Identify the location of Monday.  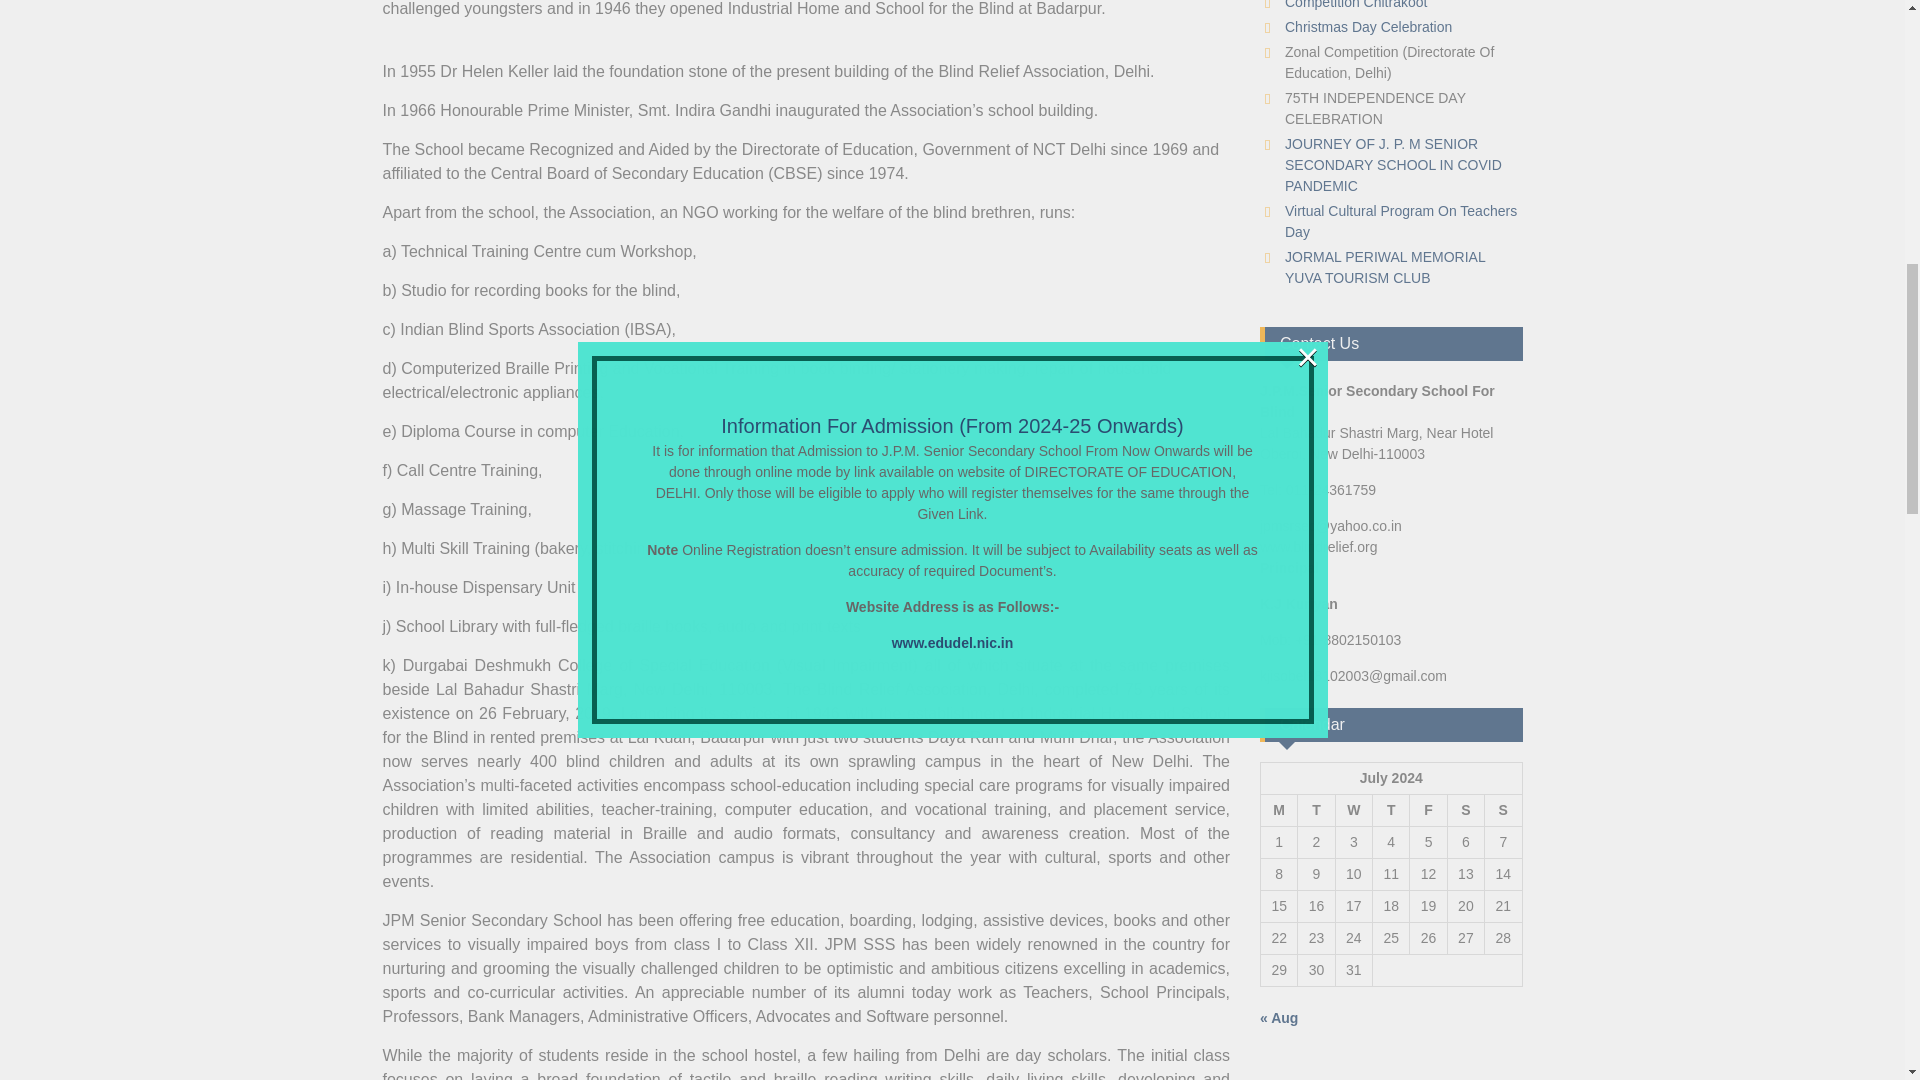
(1278, 810).